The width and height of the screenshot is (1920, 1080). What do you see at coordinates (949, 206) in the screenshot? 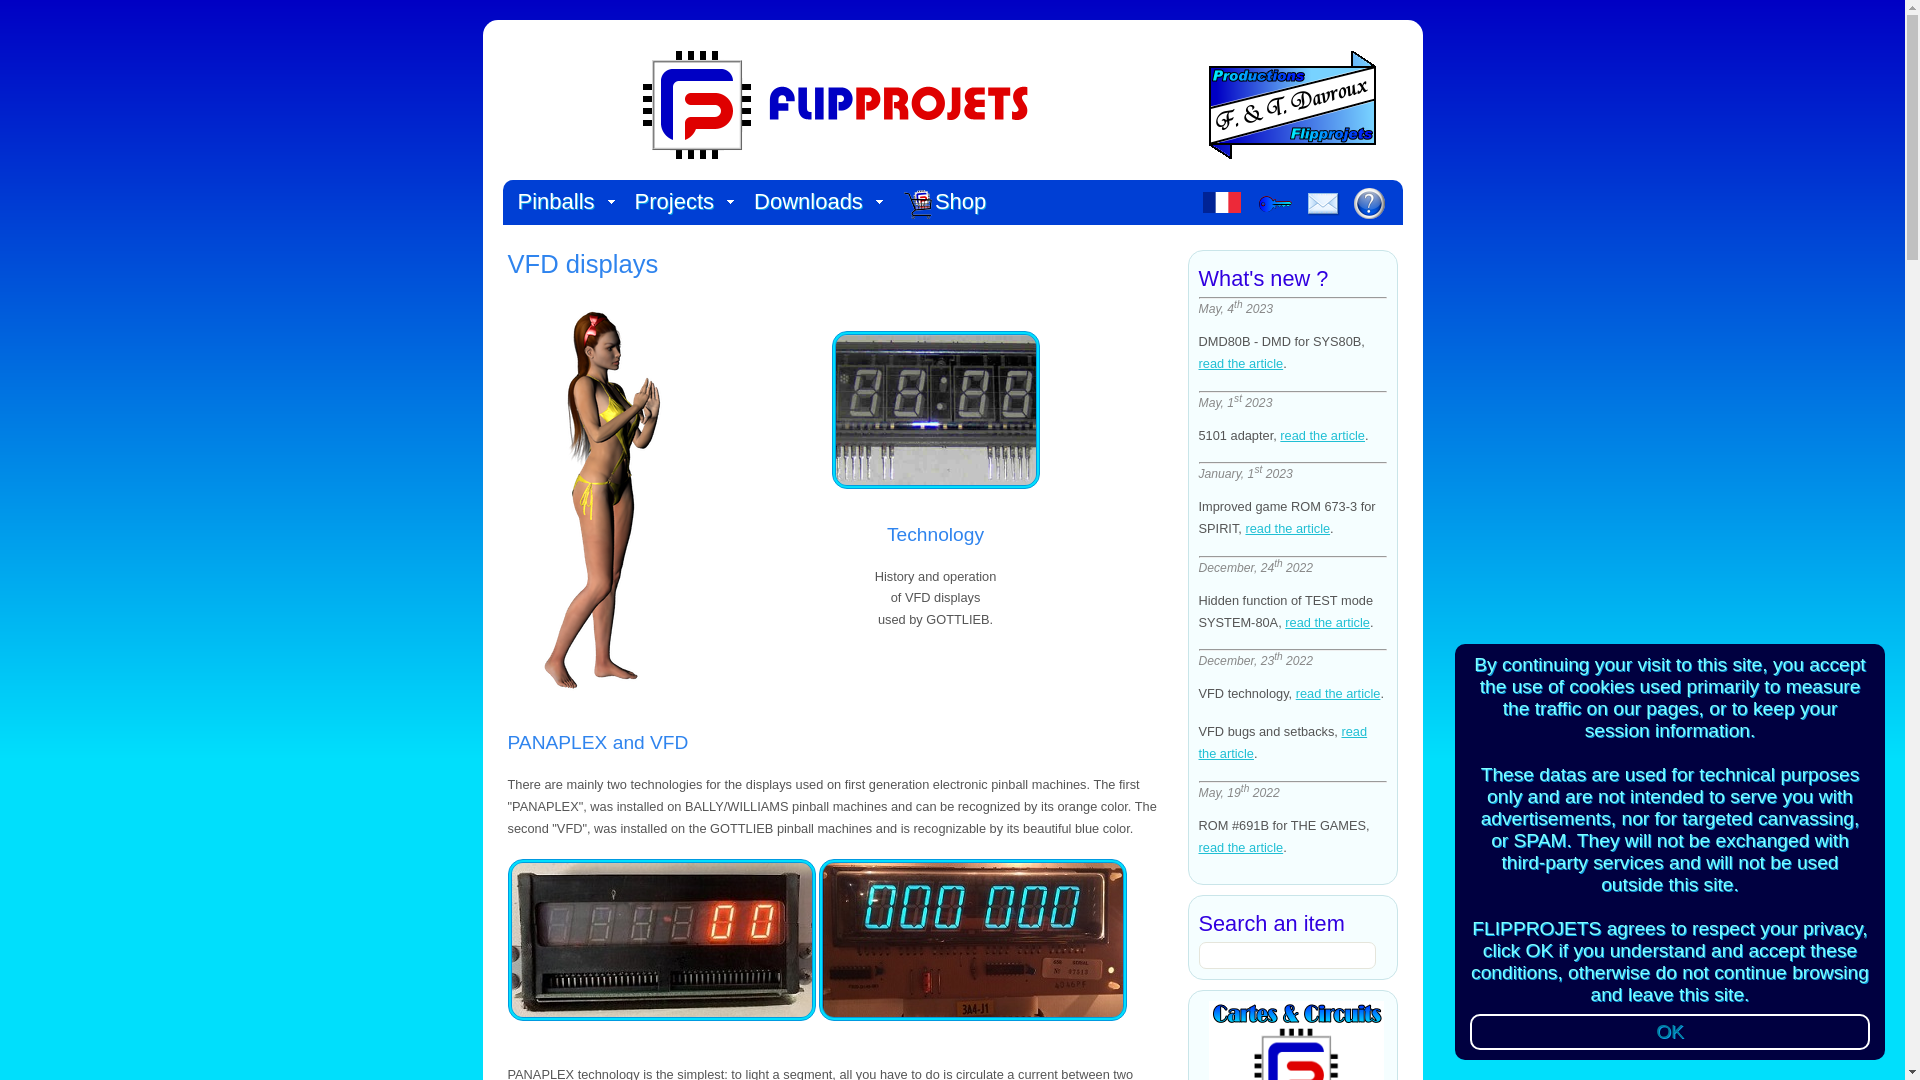
I see `Shop` at bounding box center [949, 206].